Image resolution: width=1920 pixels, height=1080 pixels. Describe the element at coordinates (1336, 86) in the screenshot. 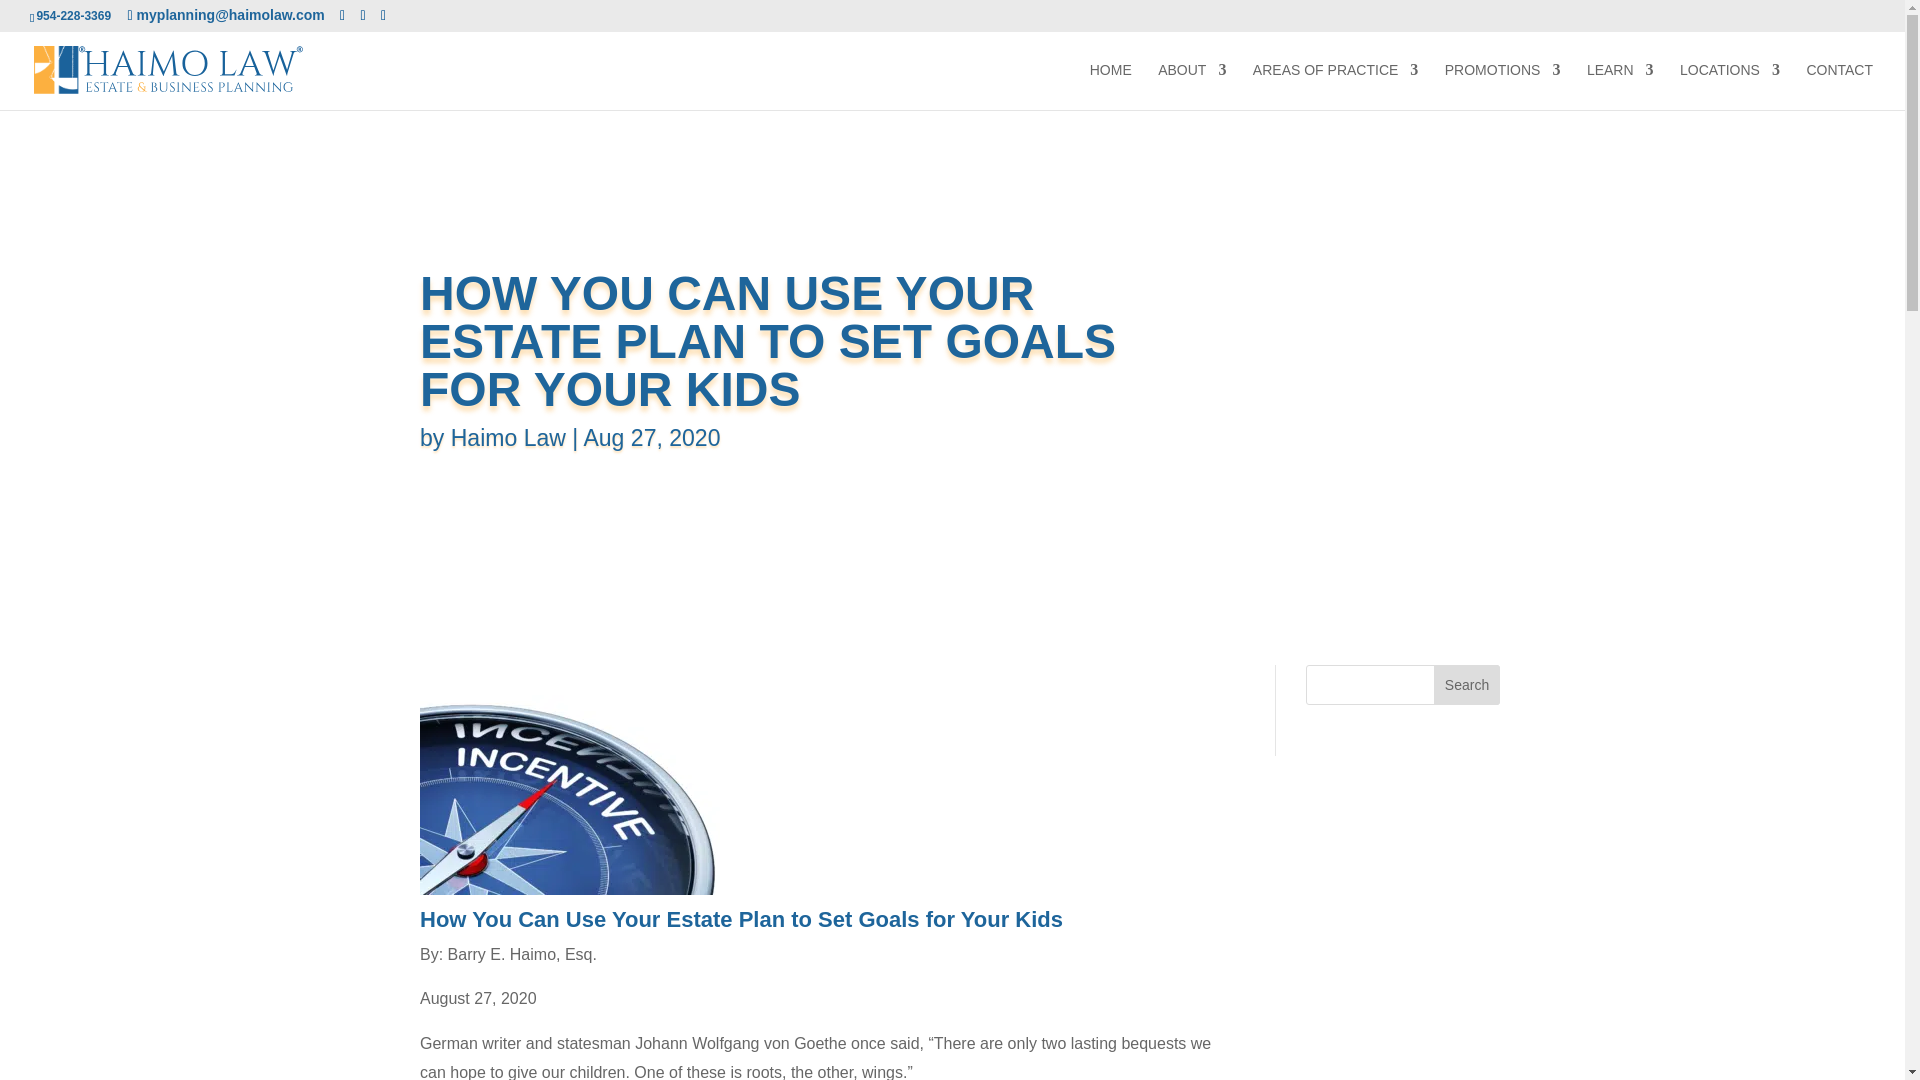

I see `AREAS OF PRACTICE` at that location.